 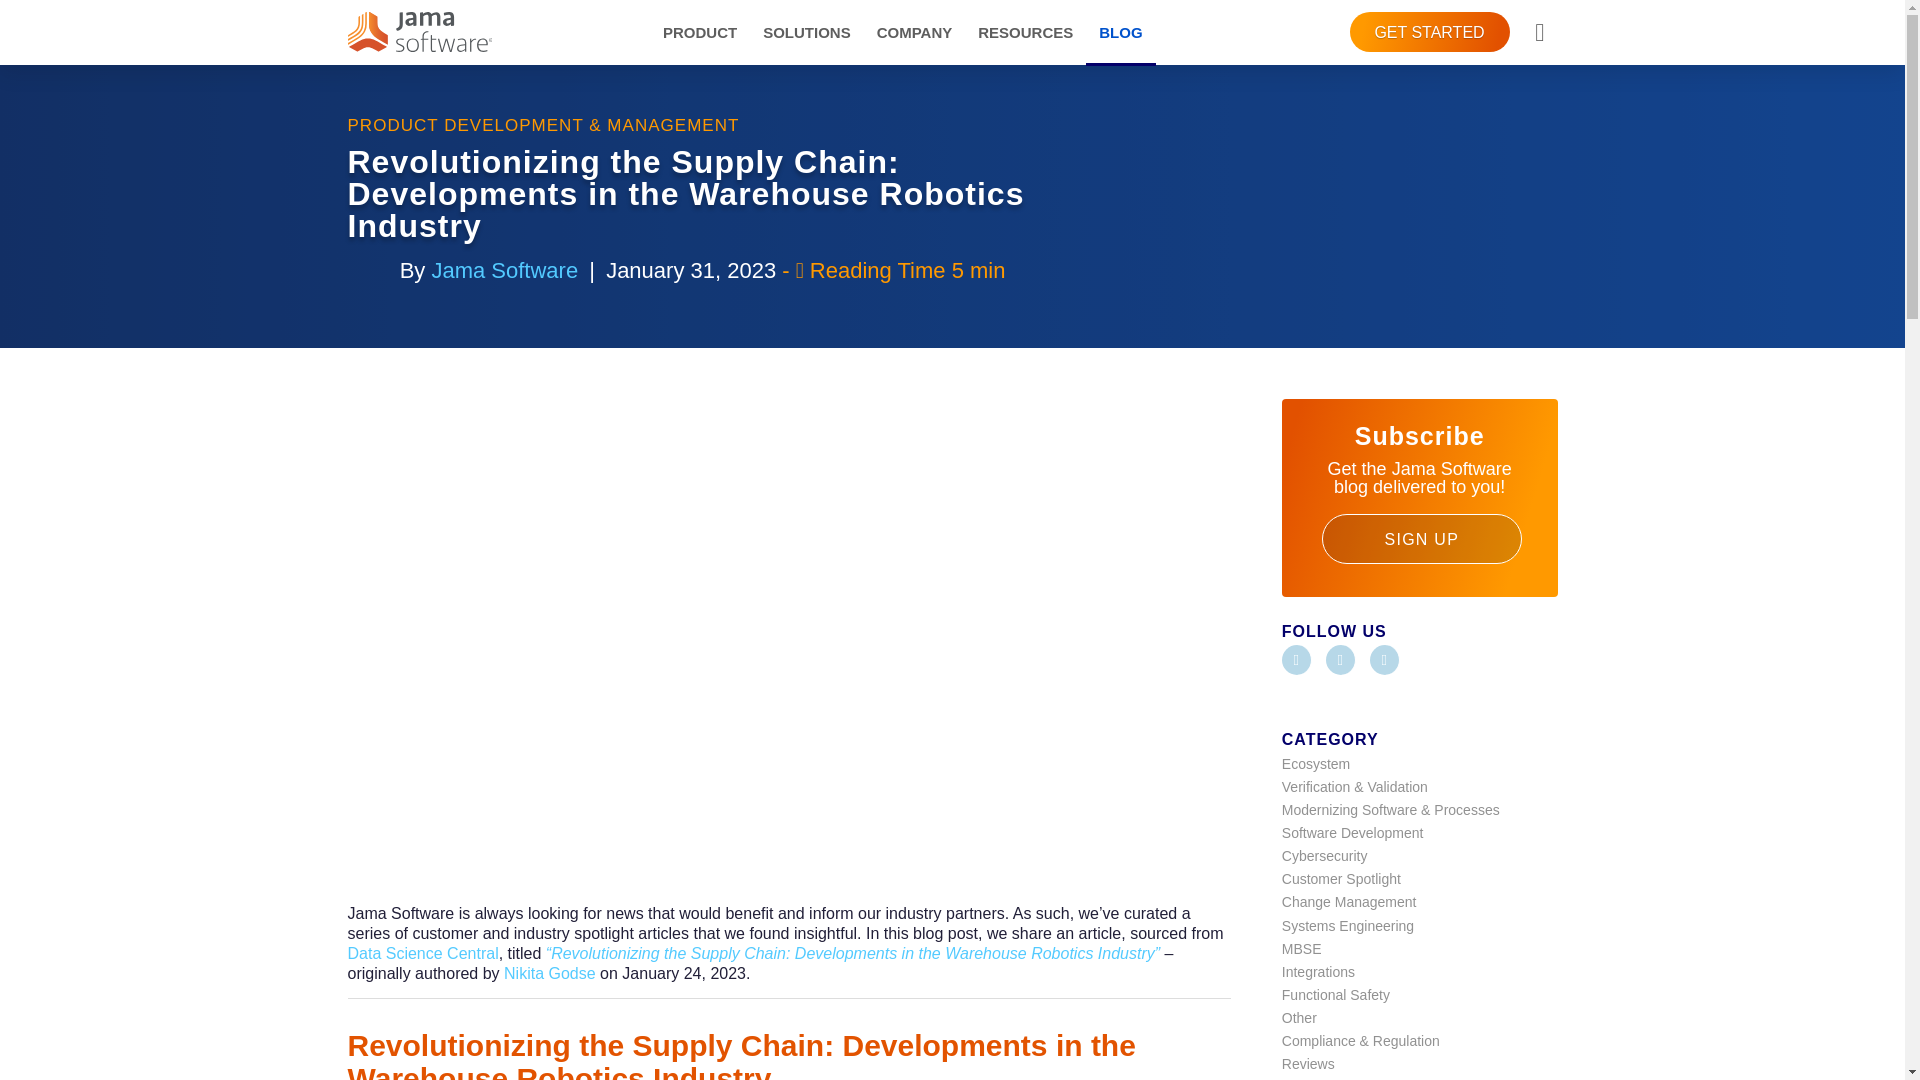 I want to click on COMPANY, so click(x=914, y=32).